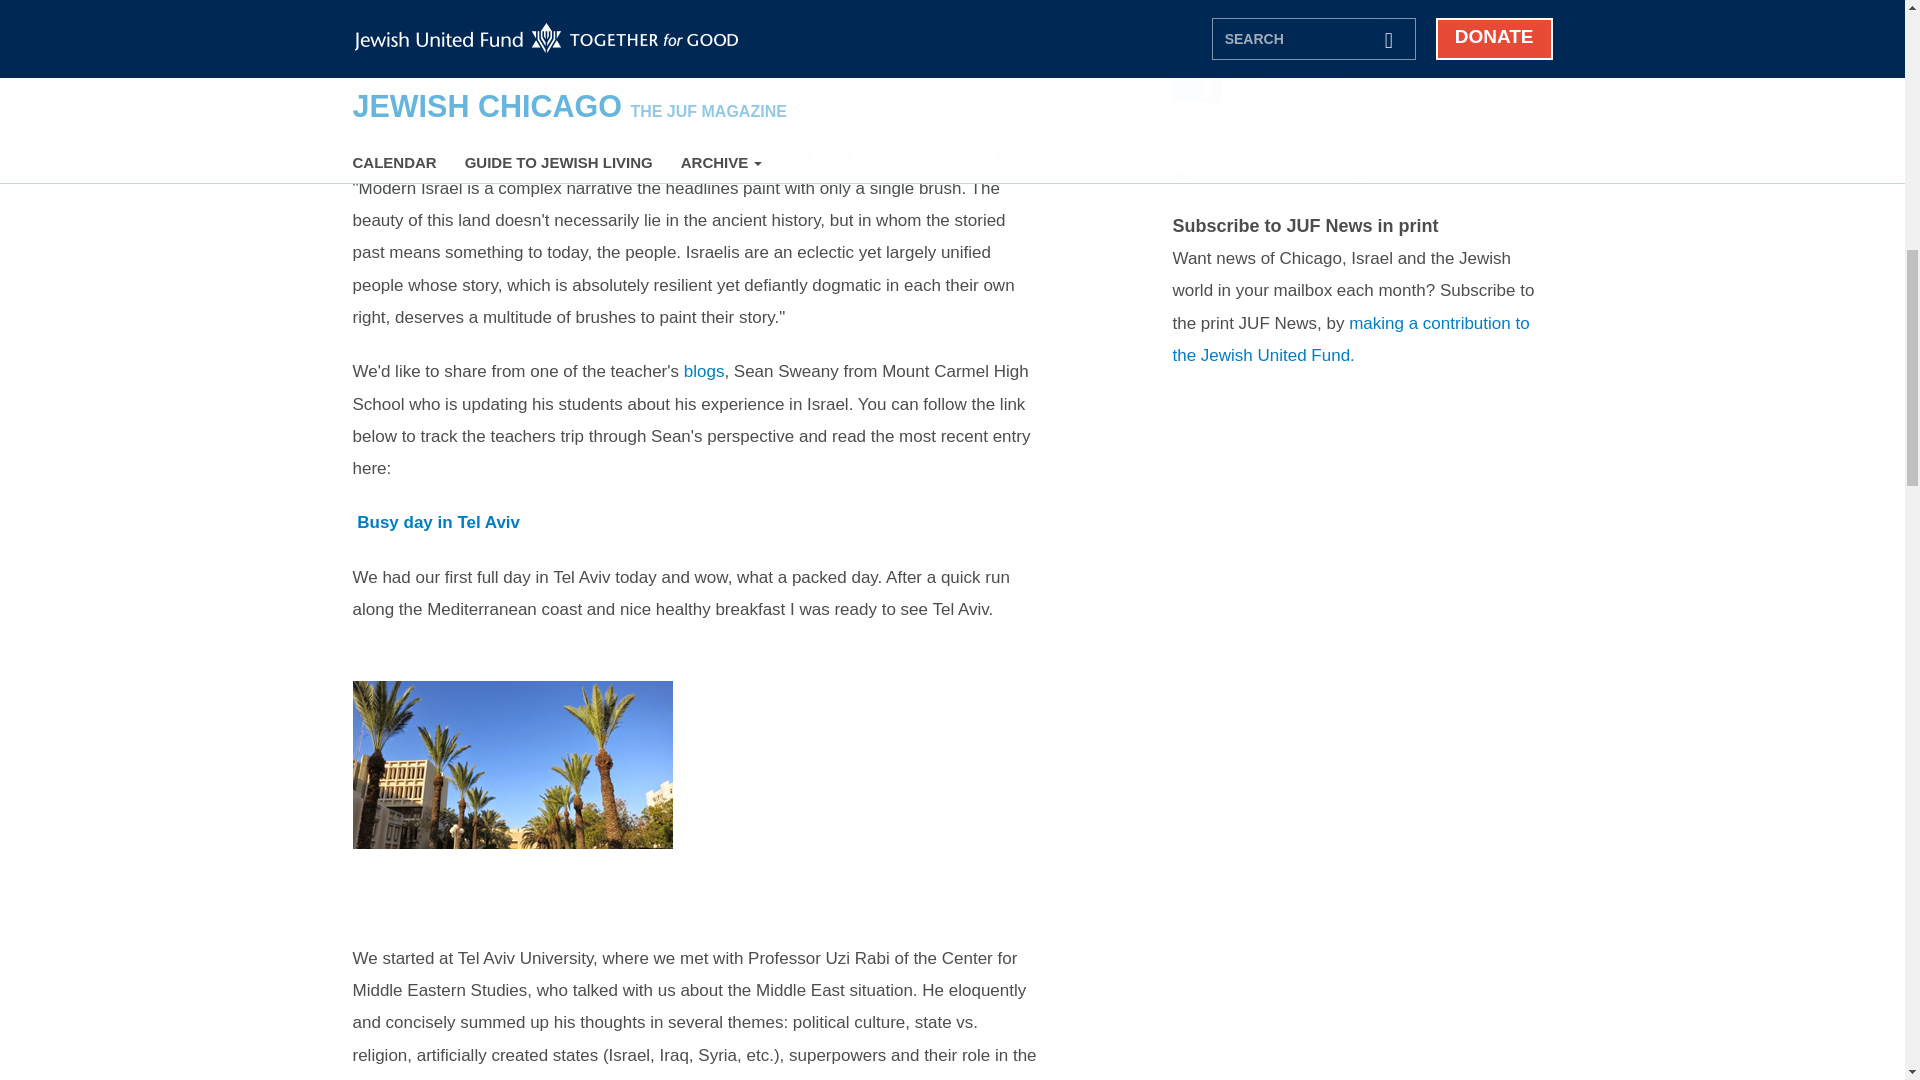 This screenshot has width=1920, height=1080. What do you see at coordinates (704, 371) in the screenshot?
I see `blogs` at bounding box center [704, 371].